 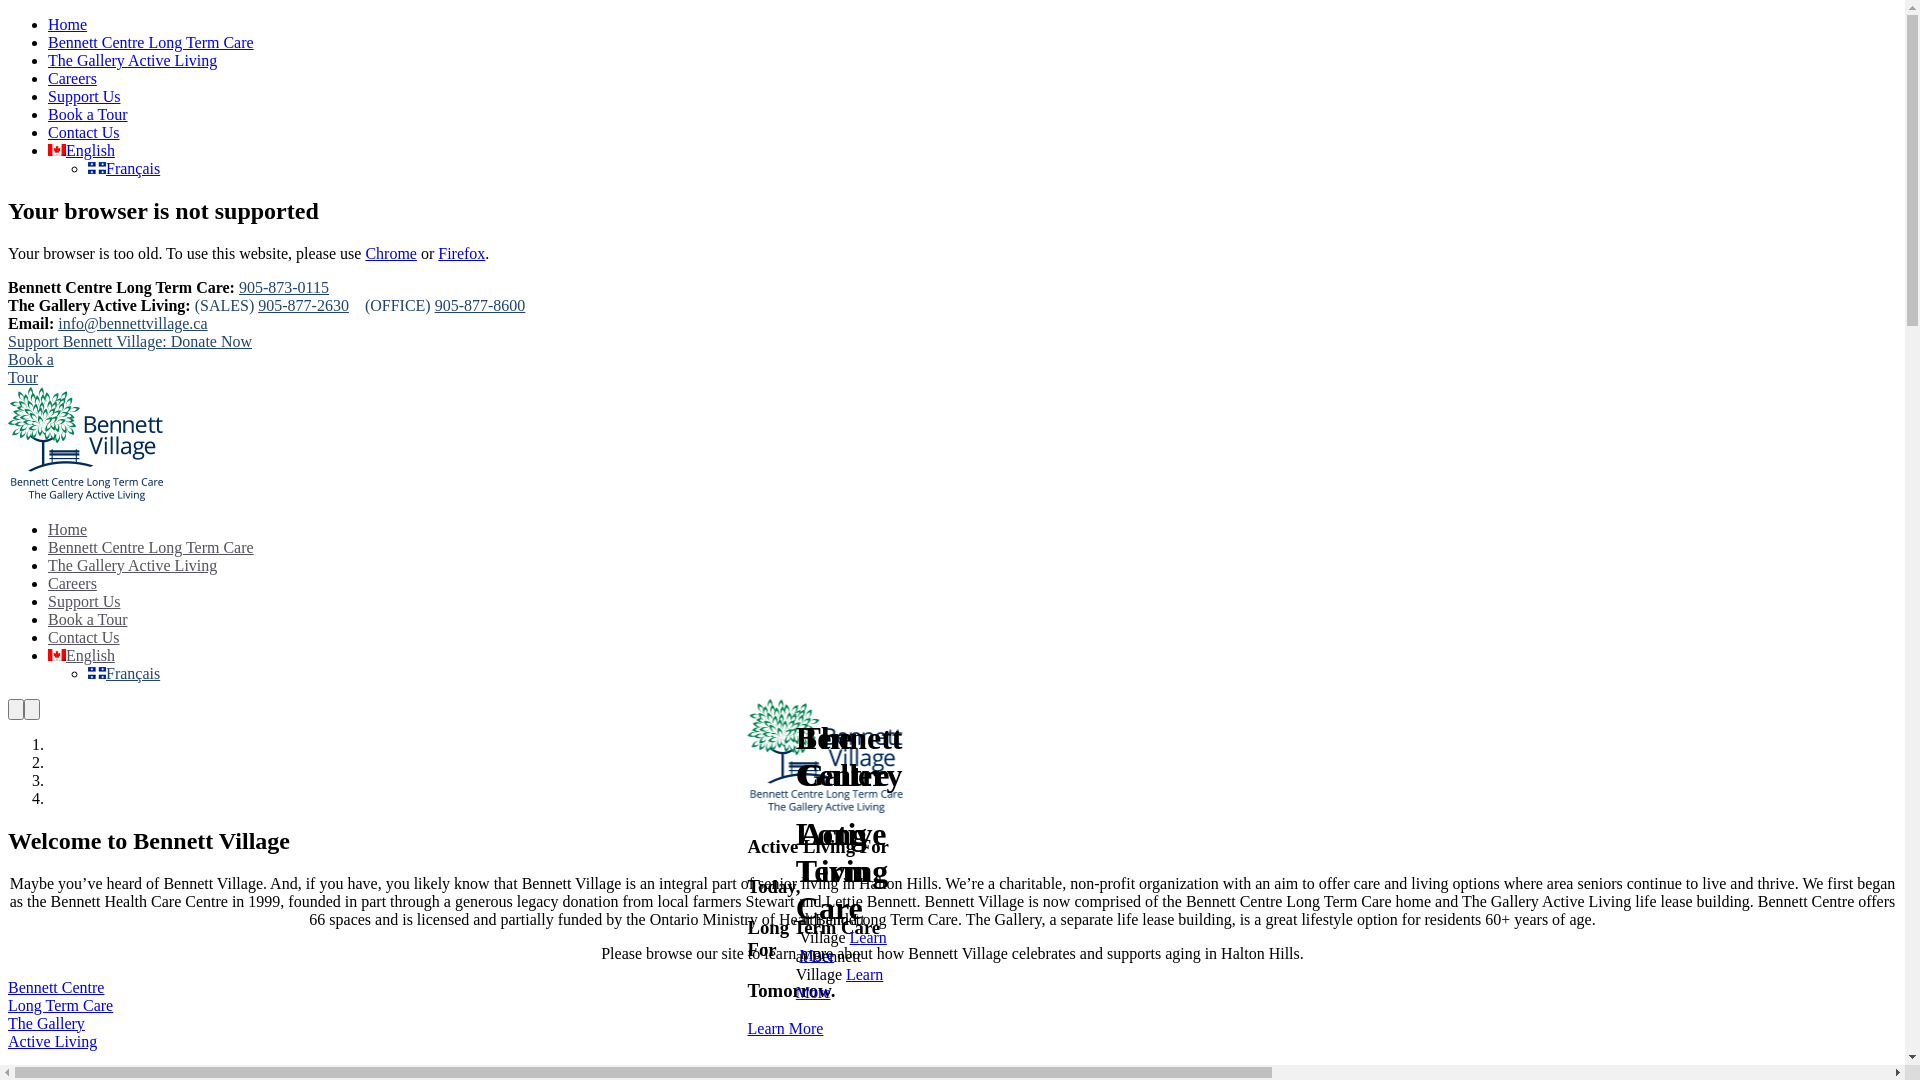 I want to click on Home, so click(x=68, y=530).